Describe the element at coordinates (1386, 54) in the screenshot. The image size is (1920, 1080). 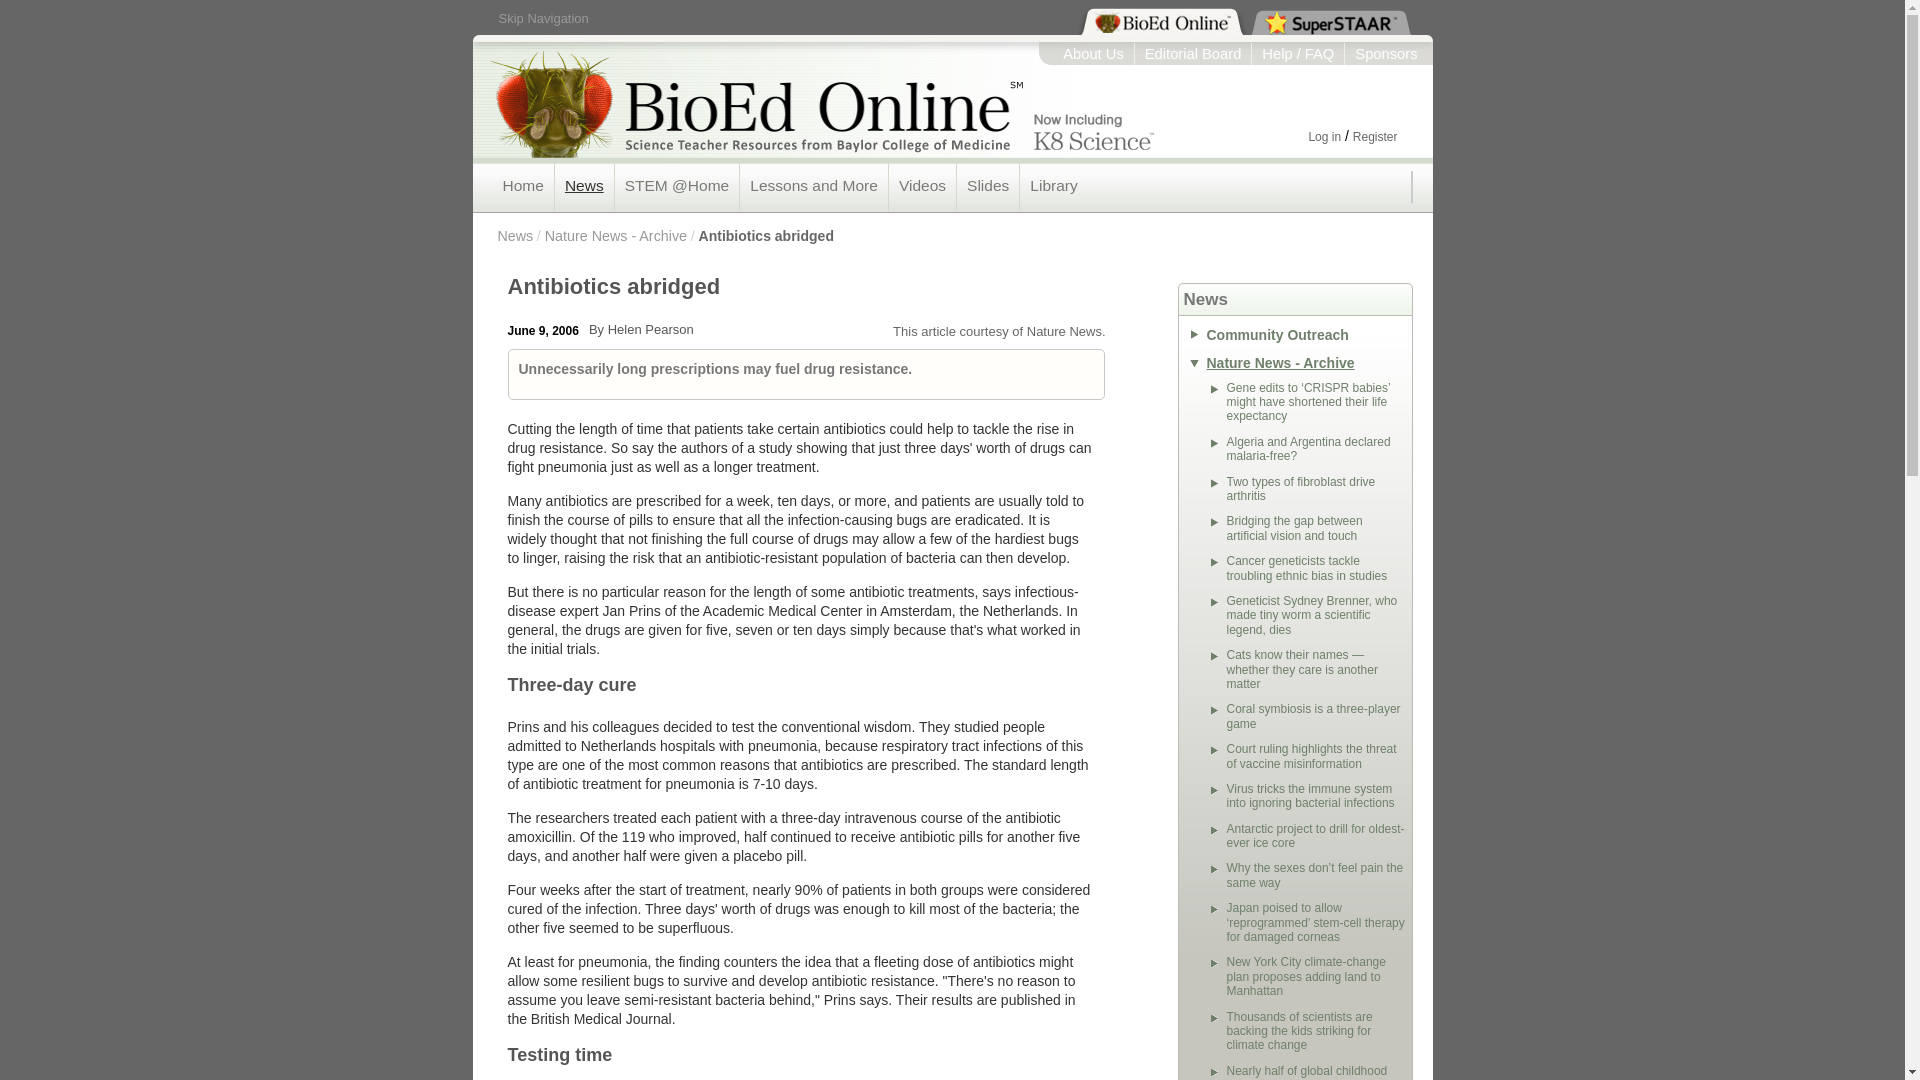
I see `Sponsors` at that location.